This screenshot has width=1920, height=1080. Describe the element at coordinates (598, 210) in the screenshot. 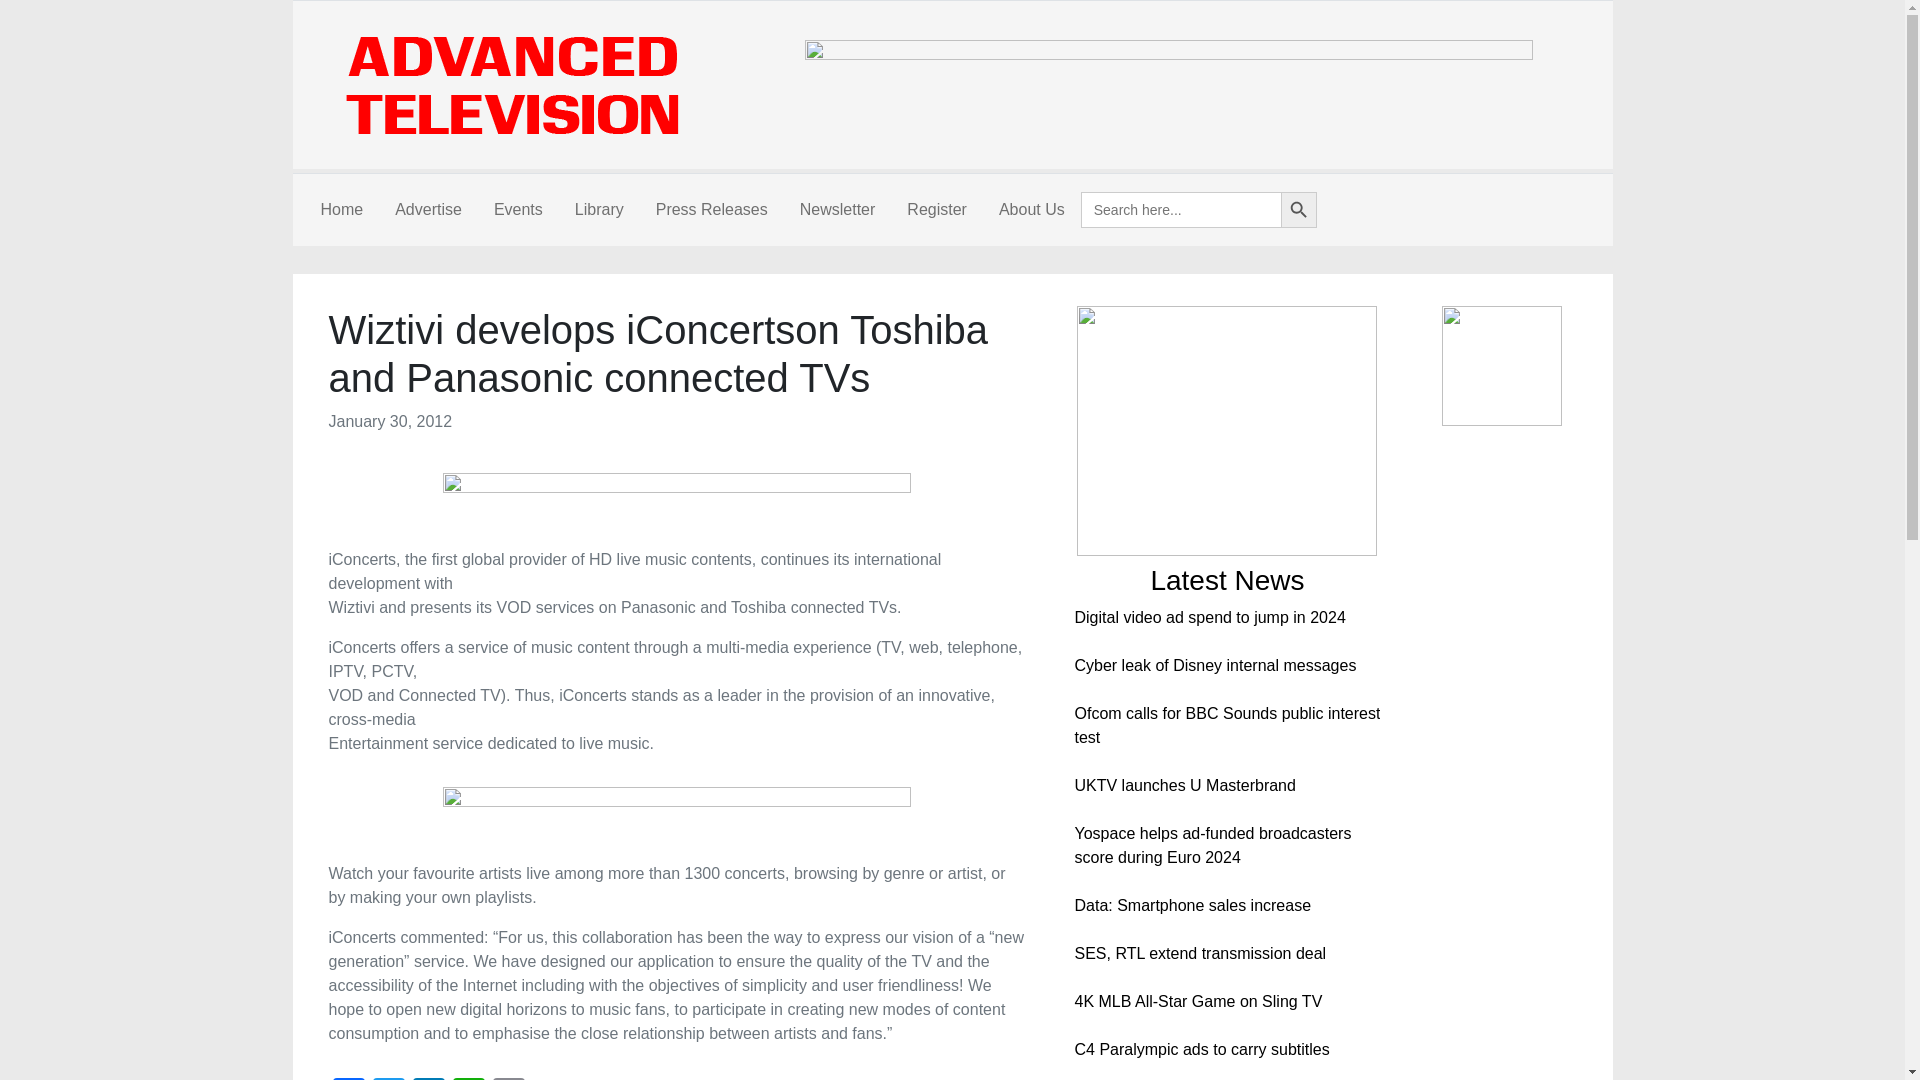

I see `Library` at that location.